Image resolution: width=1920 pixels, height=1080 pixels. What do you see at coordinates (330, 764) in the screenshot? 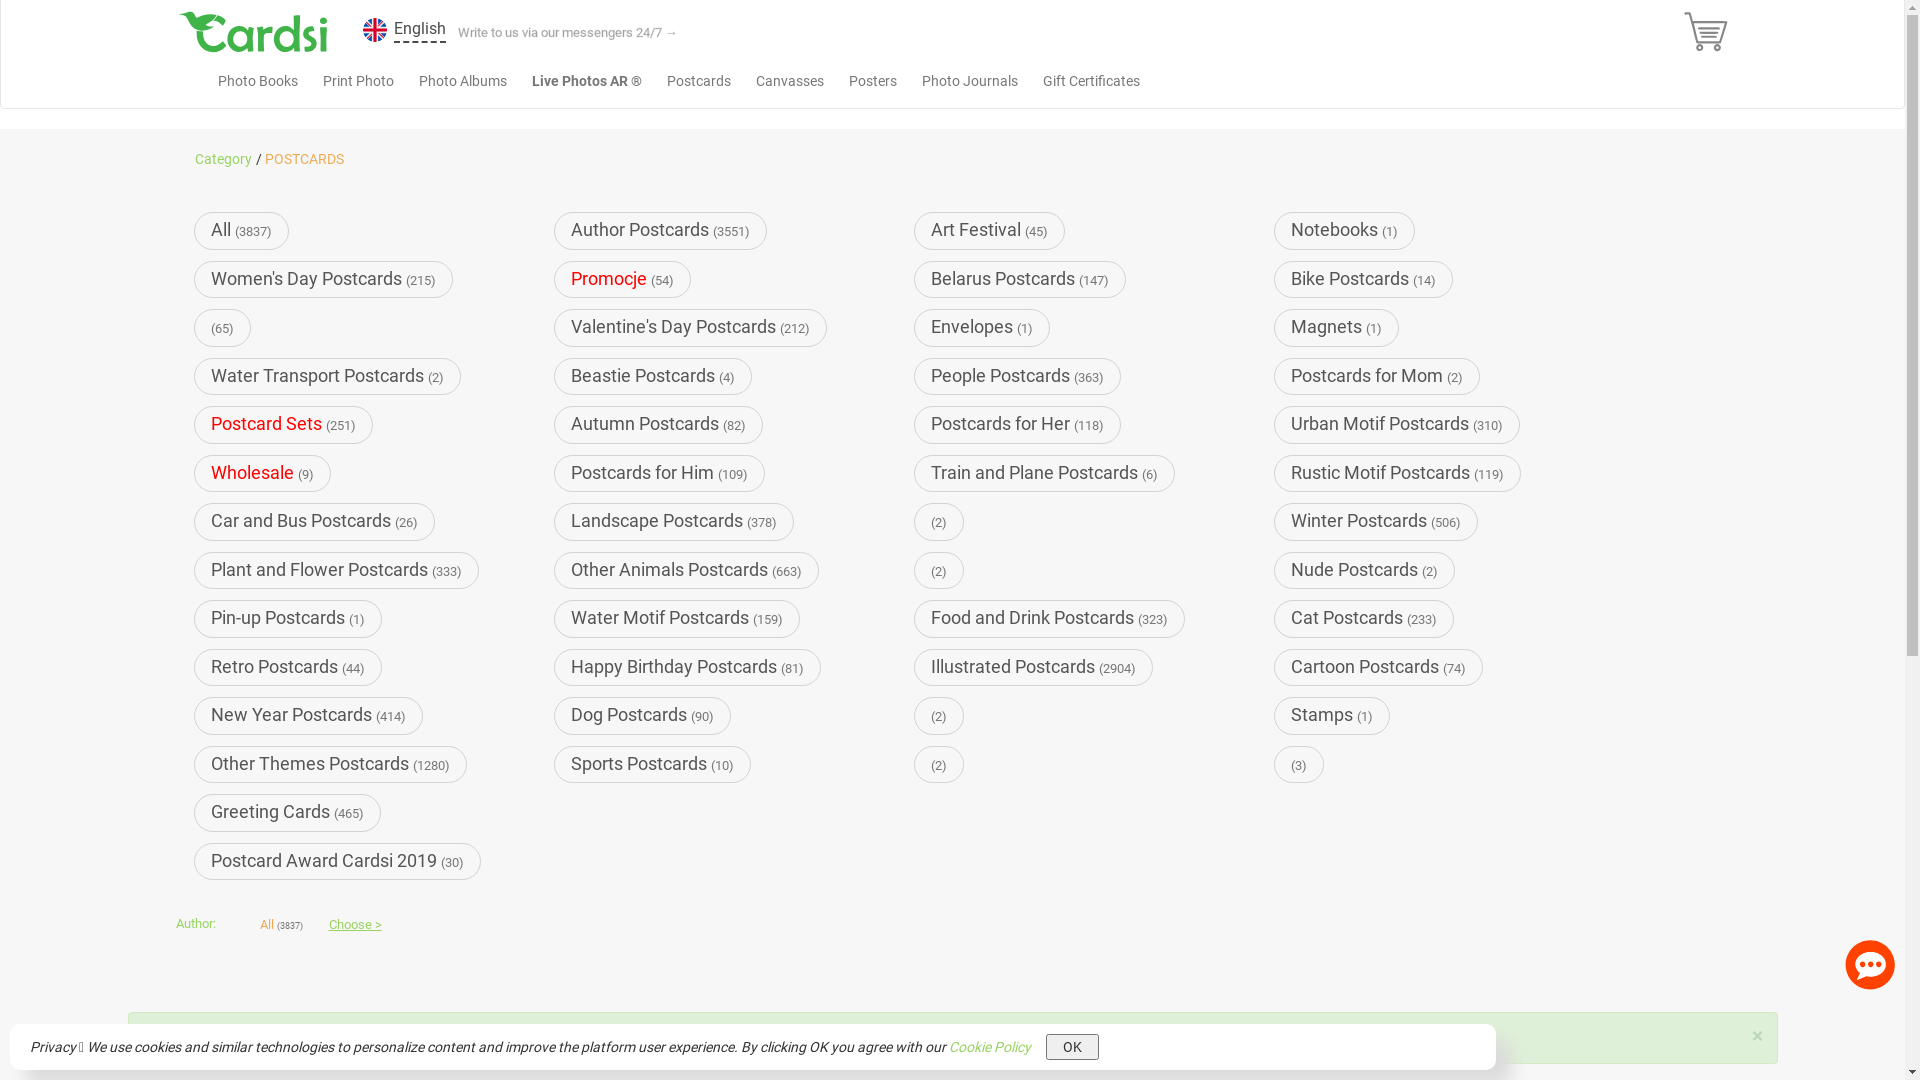
I see `Other Themes Postcards (1280)` at bounding box center [330, 764].